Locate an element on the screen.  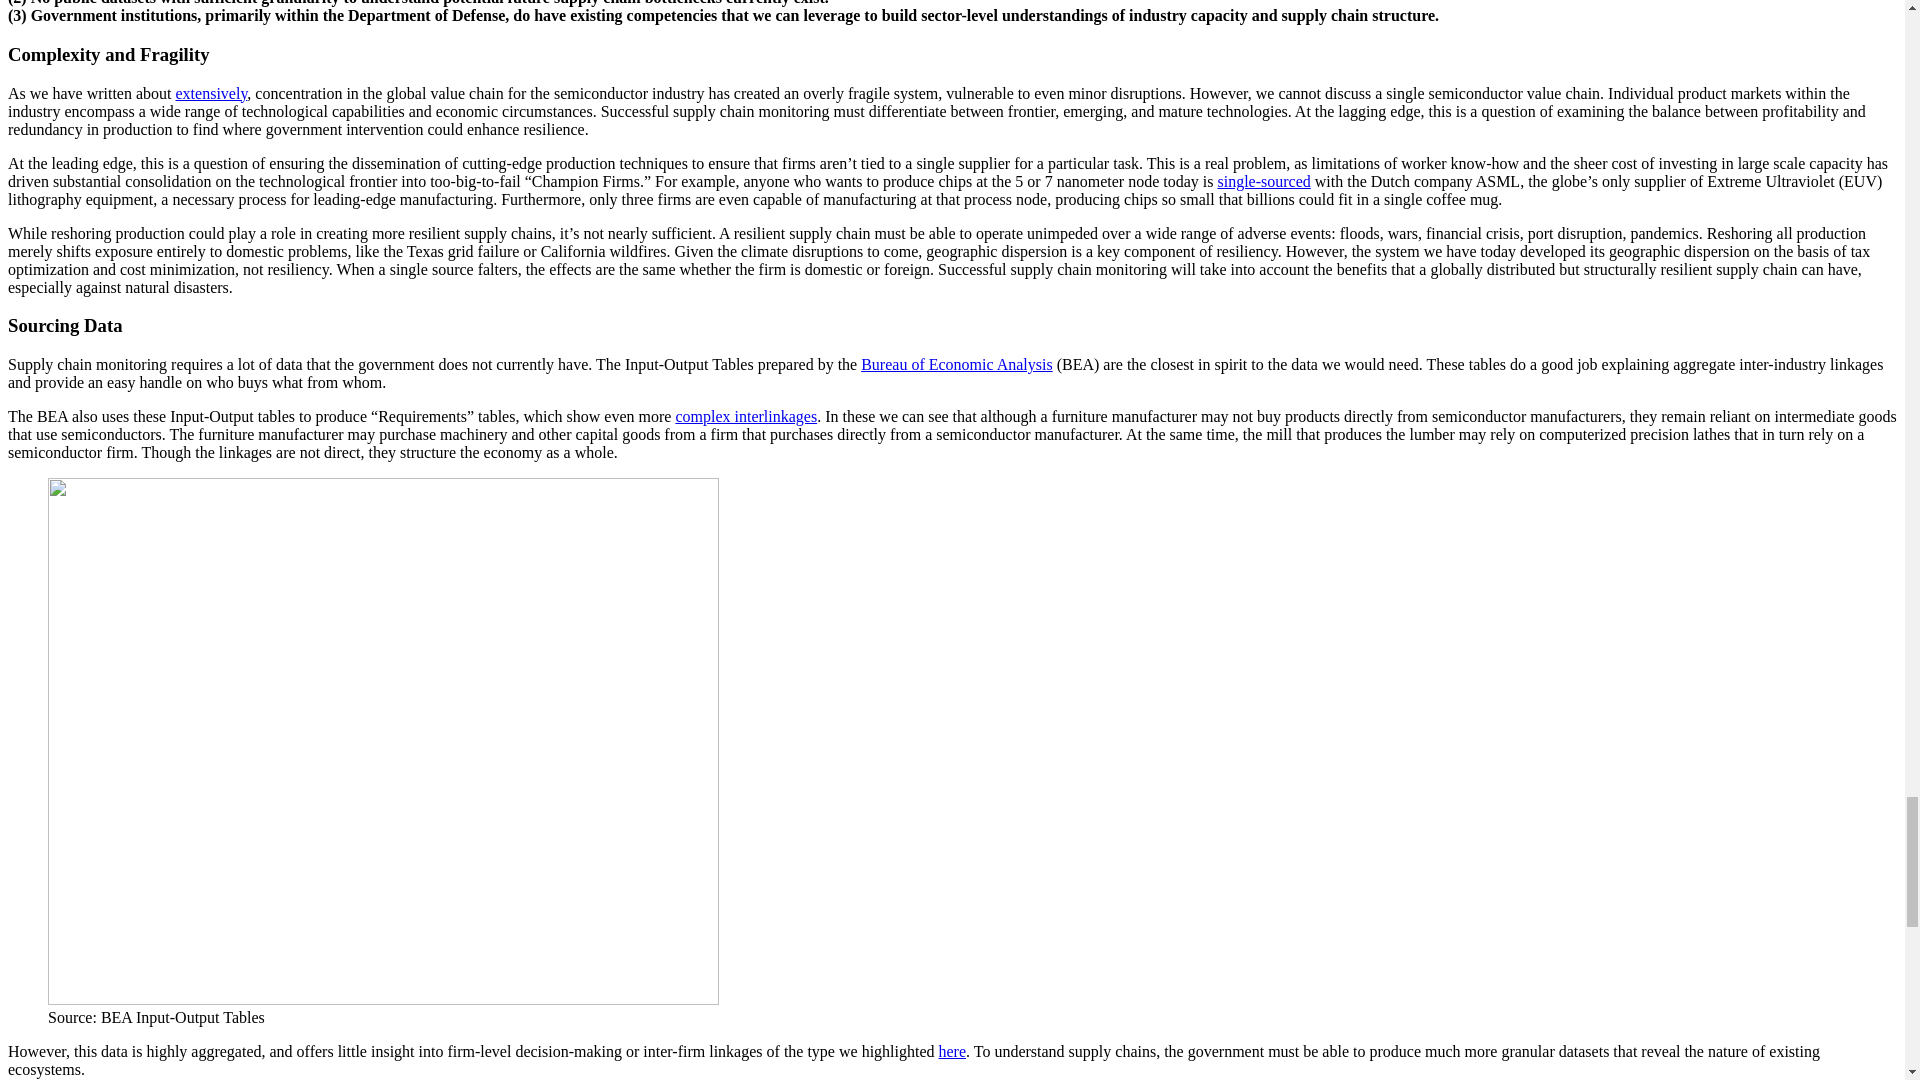
Bureau of Economic Analysis is located at coordinates (956, 364).